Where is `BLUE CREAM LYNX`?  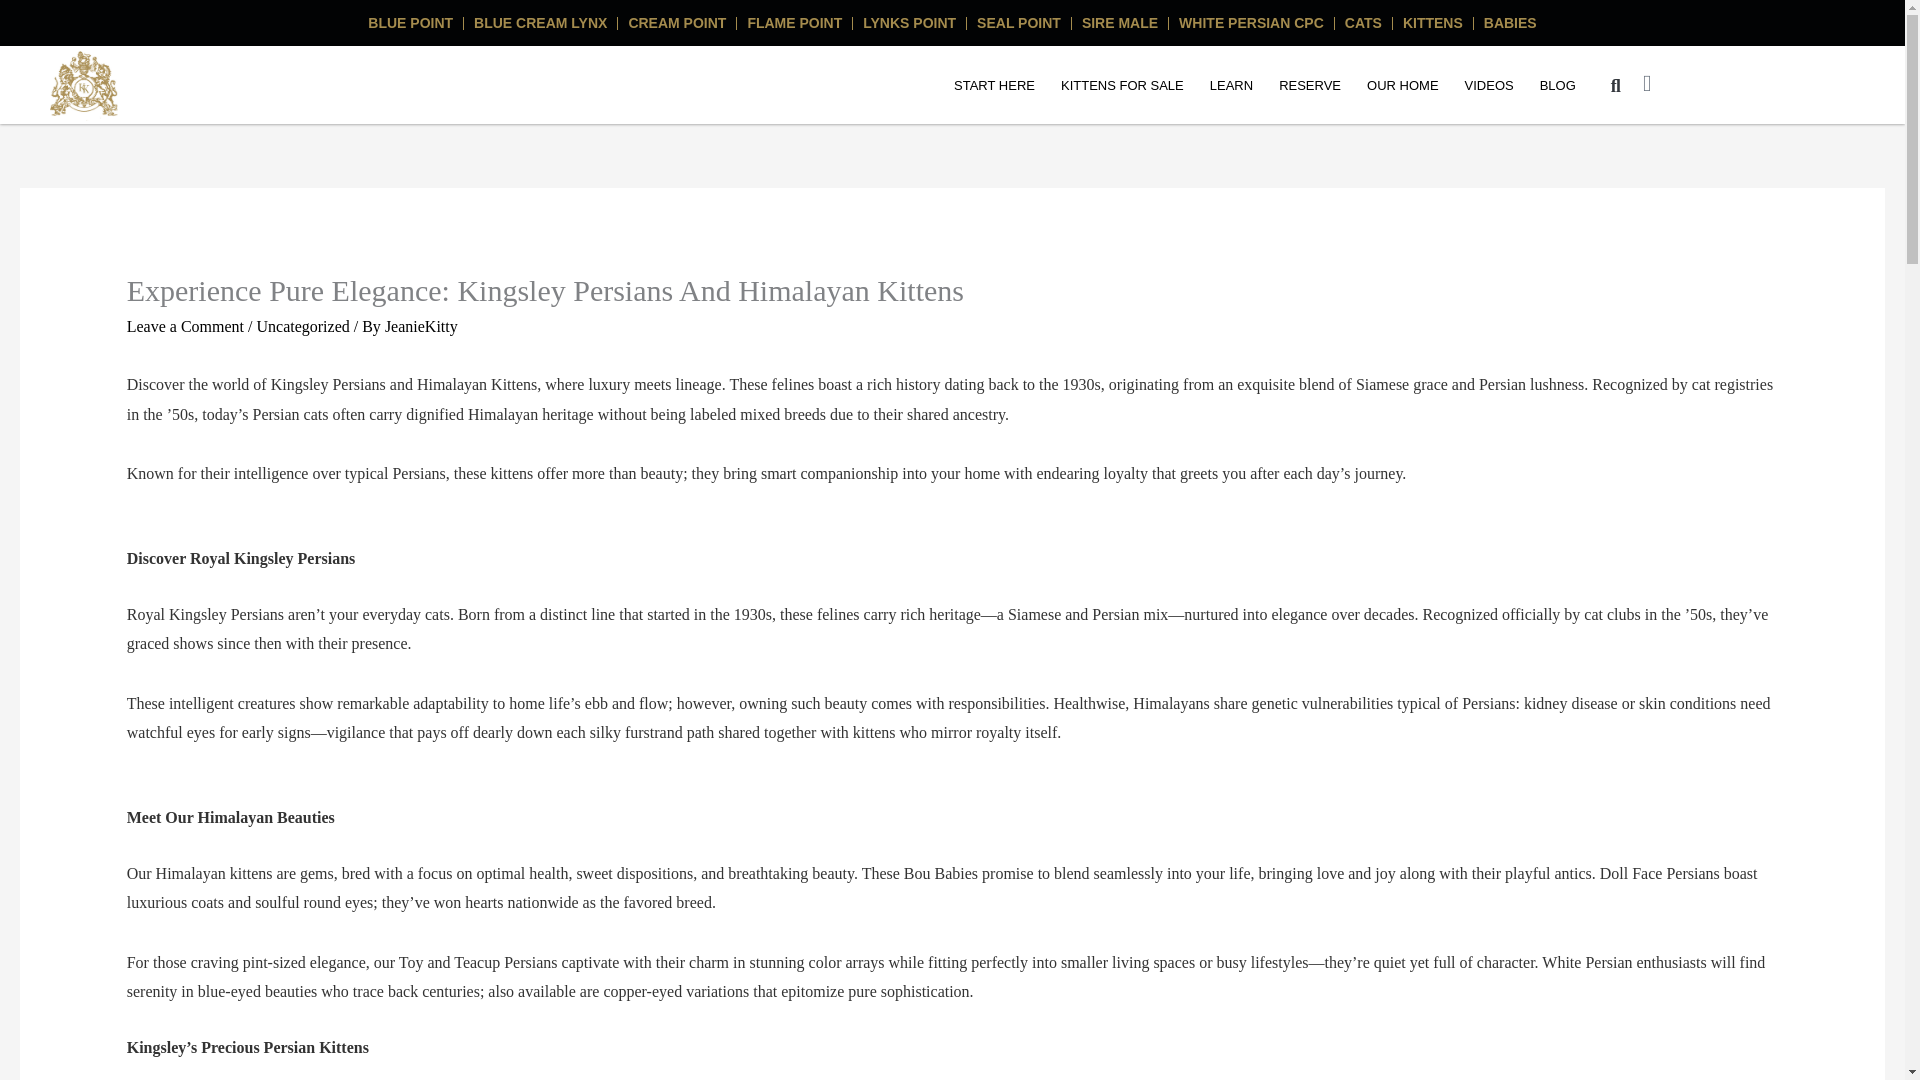 BLUE CREAM LYNX is located at coordinates (540, 22).